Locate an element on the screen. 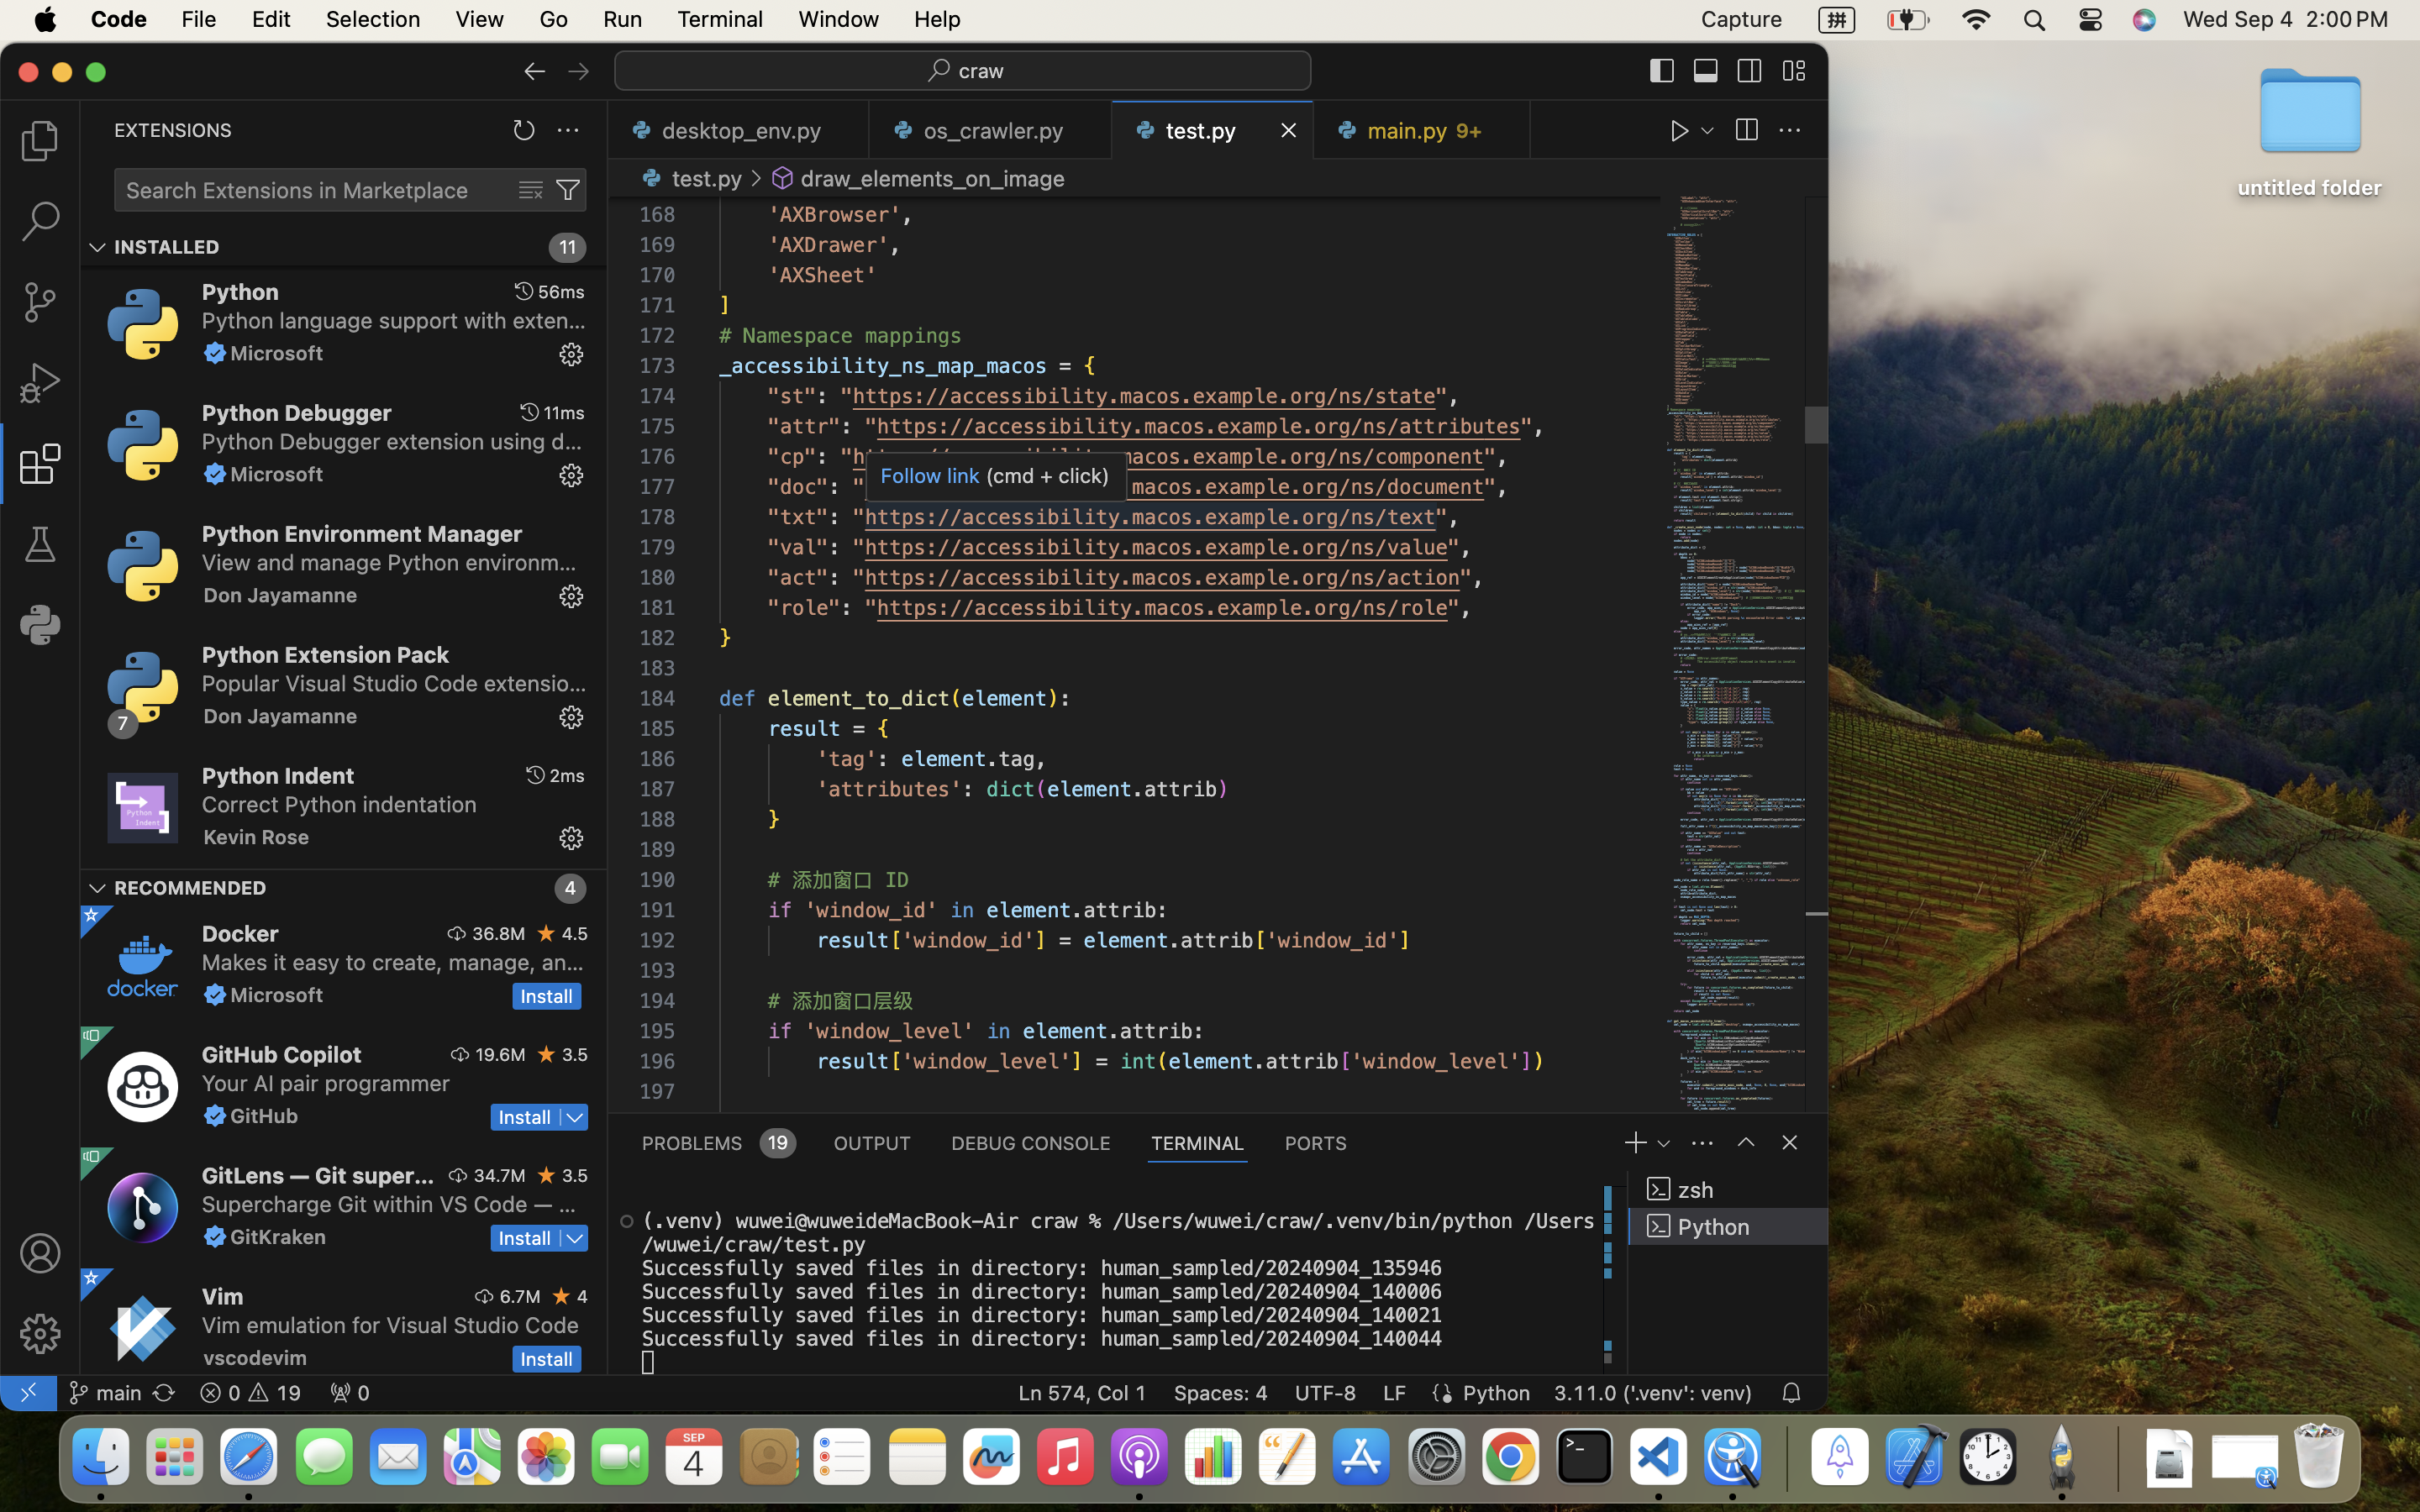 This screenshot has width=2420, height=1512.  is located at coordinates (456, 933).